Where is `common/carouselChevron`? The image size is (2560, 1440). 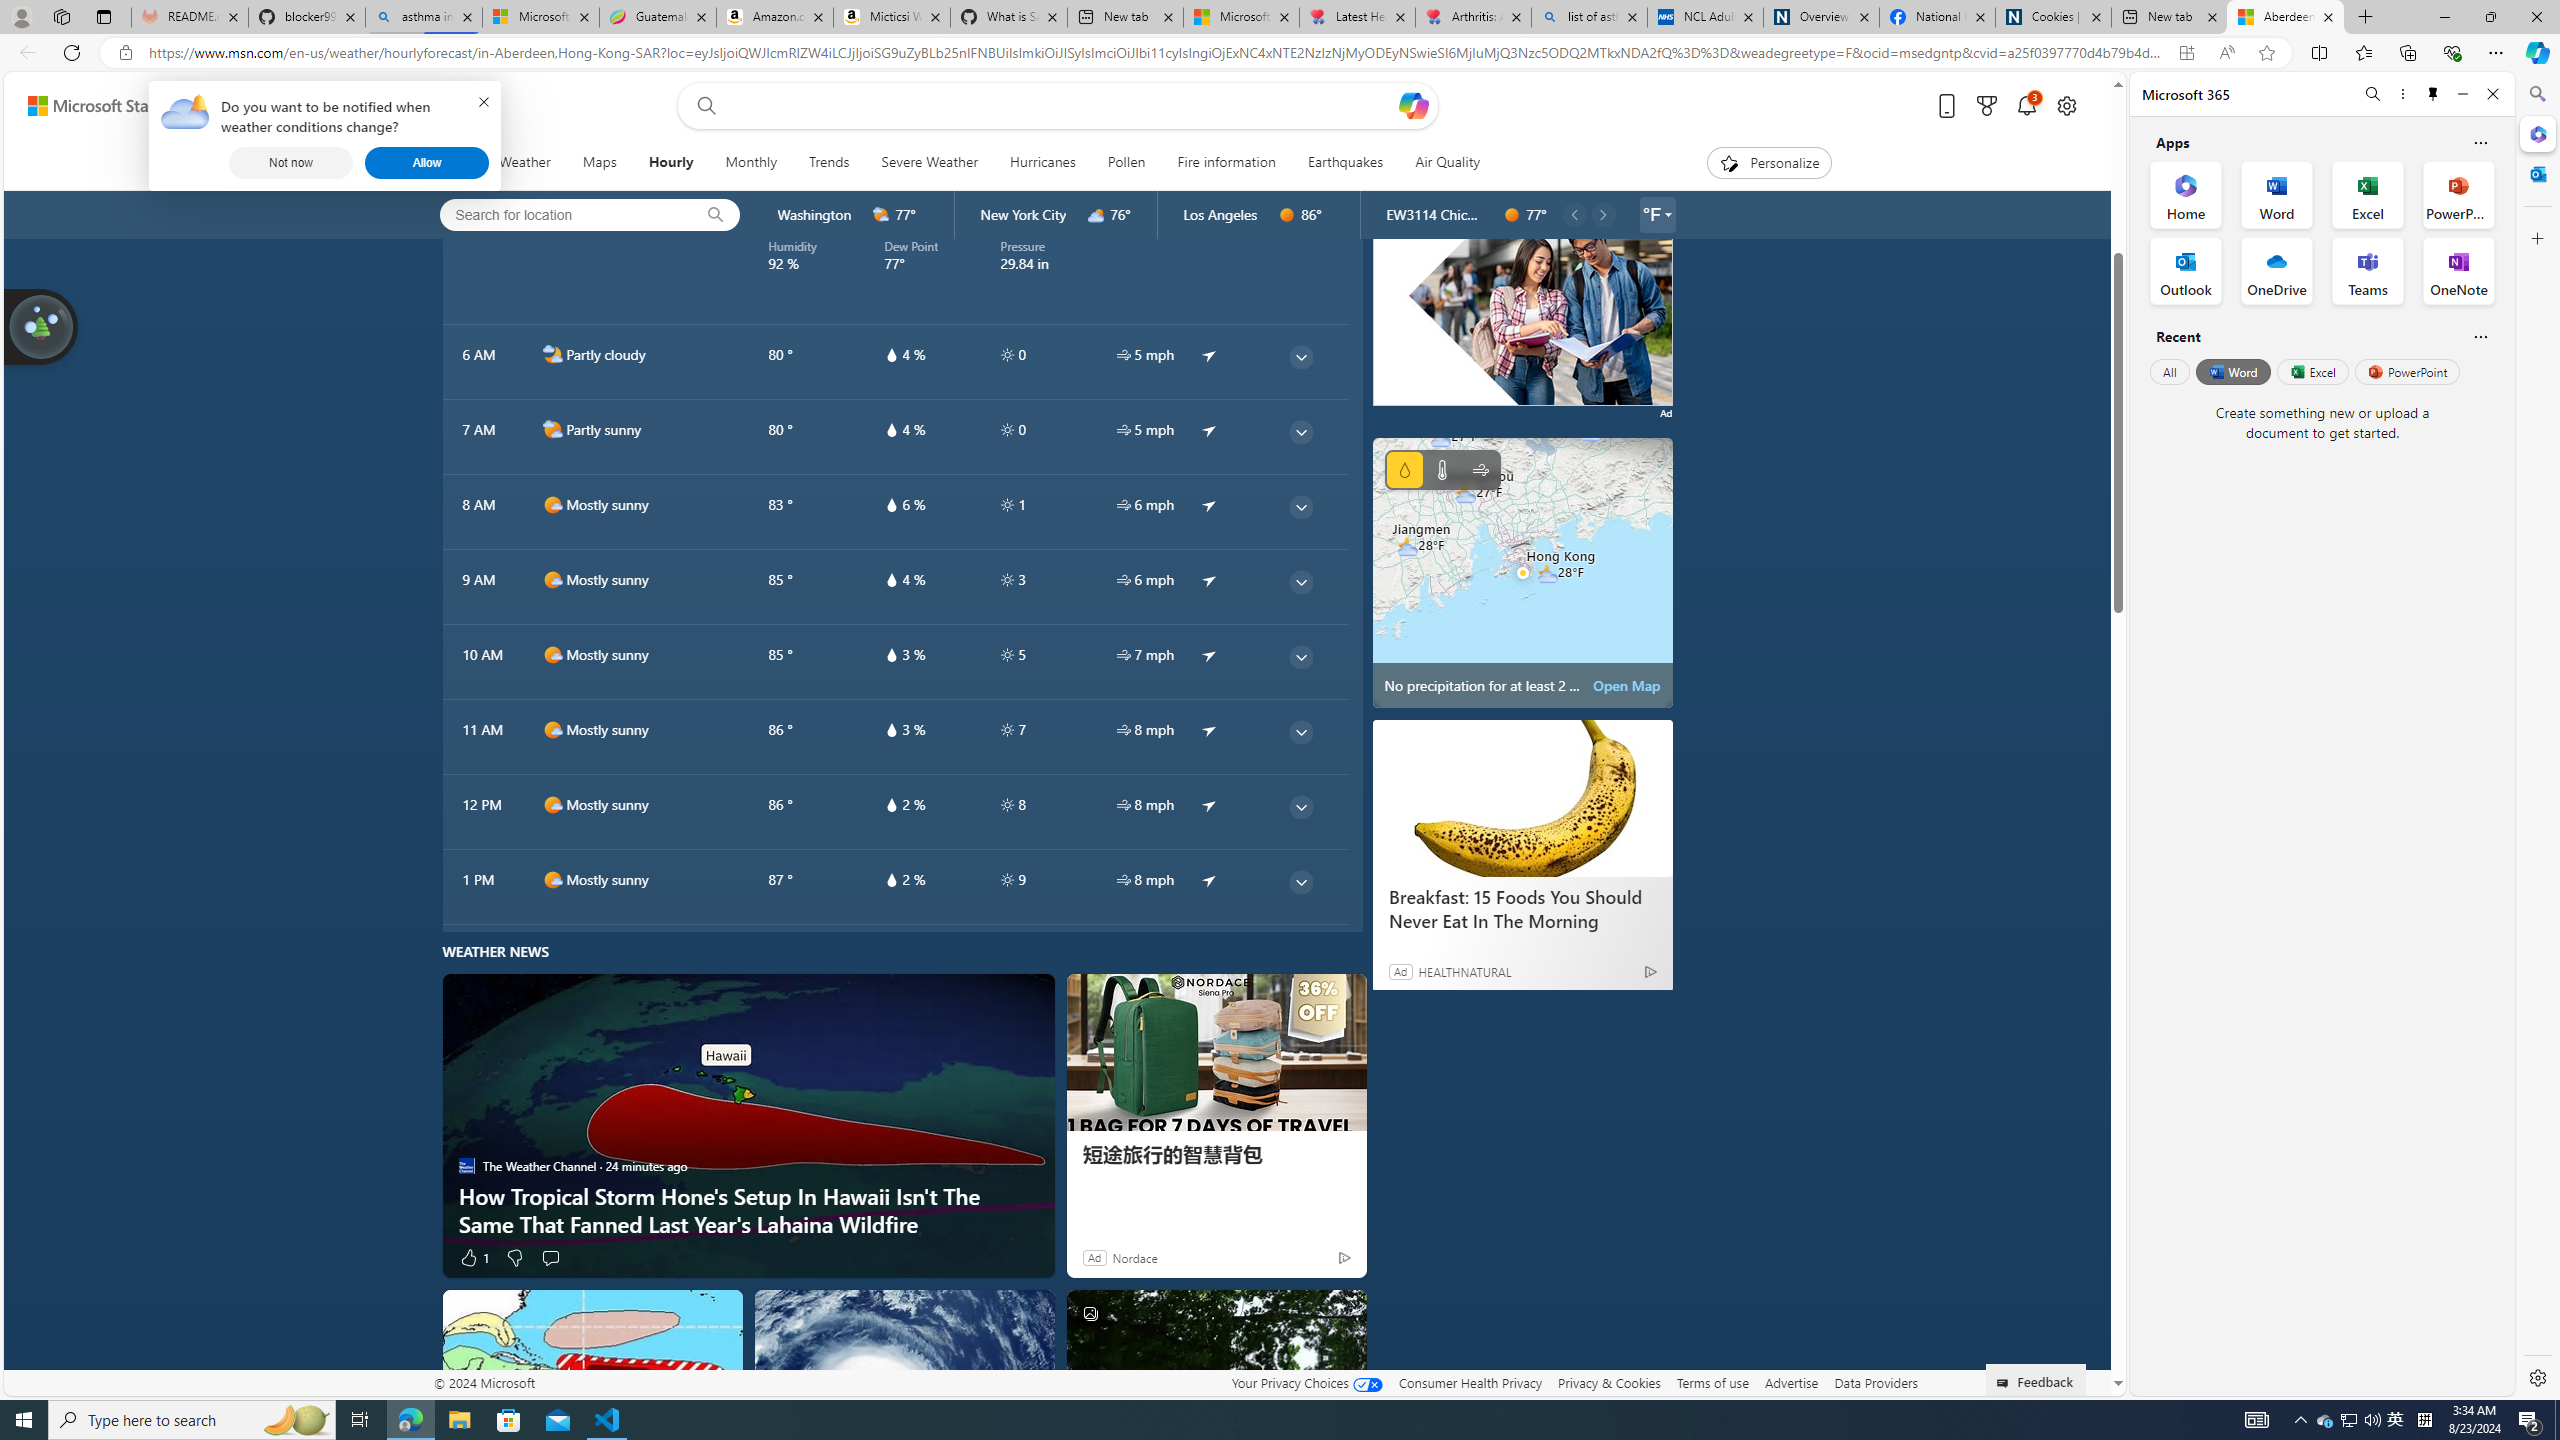 common/carouselChevron is located at coordinates (1604, 214).